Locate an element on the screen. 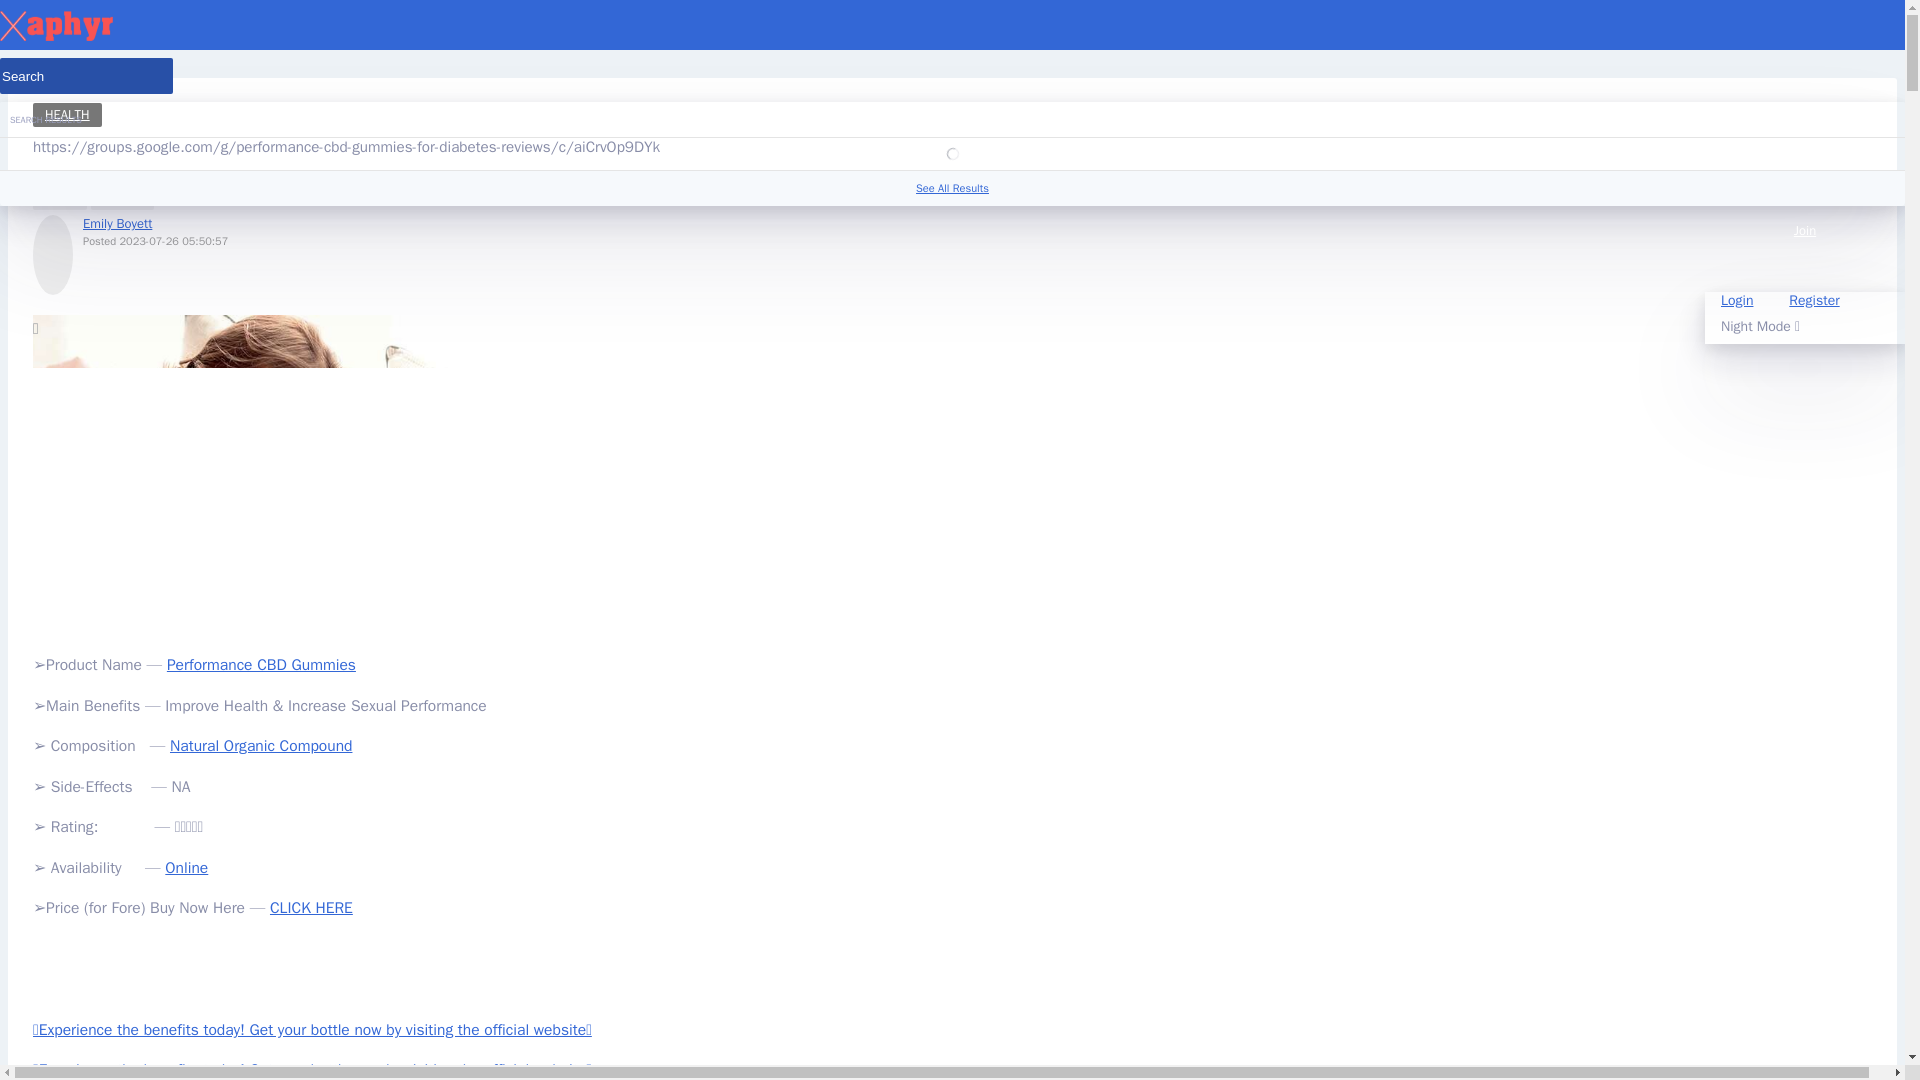 The width and height of the screenshot is (1920, 1080). Performance CBD Gummies is located at coordinates (261, 664).